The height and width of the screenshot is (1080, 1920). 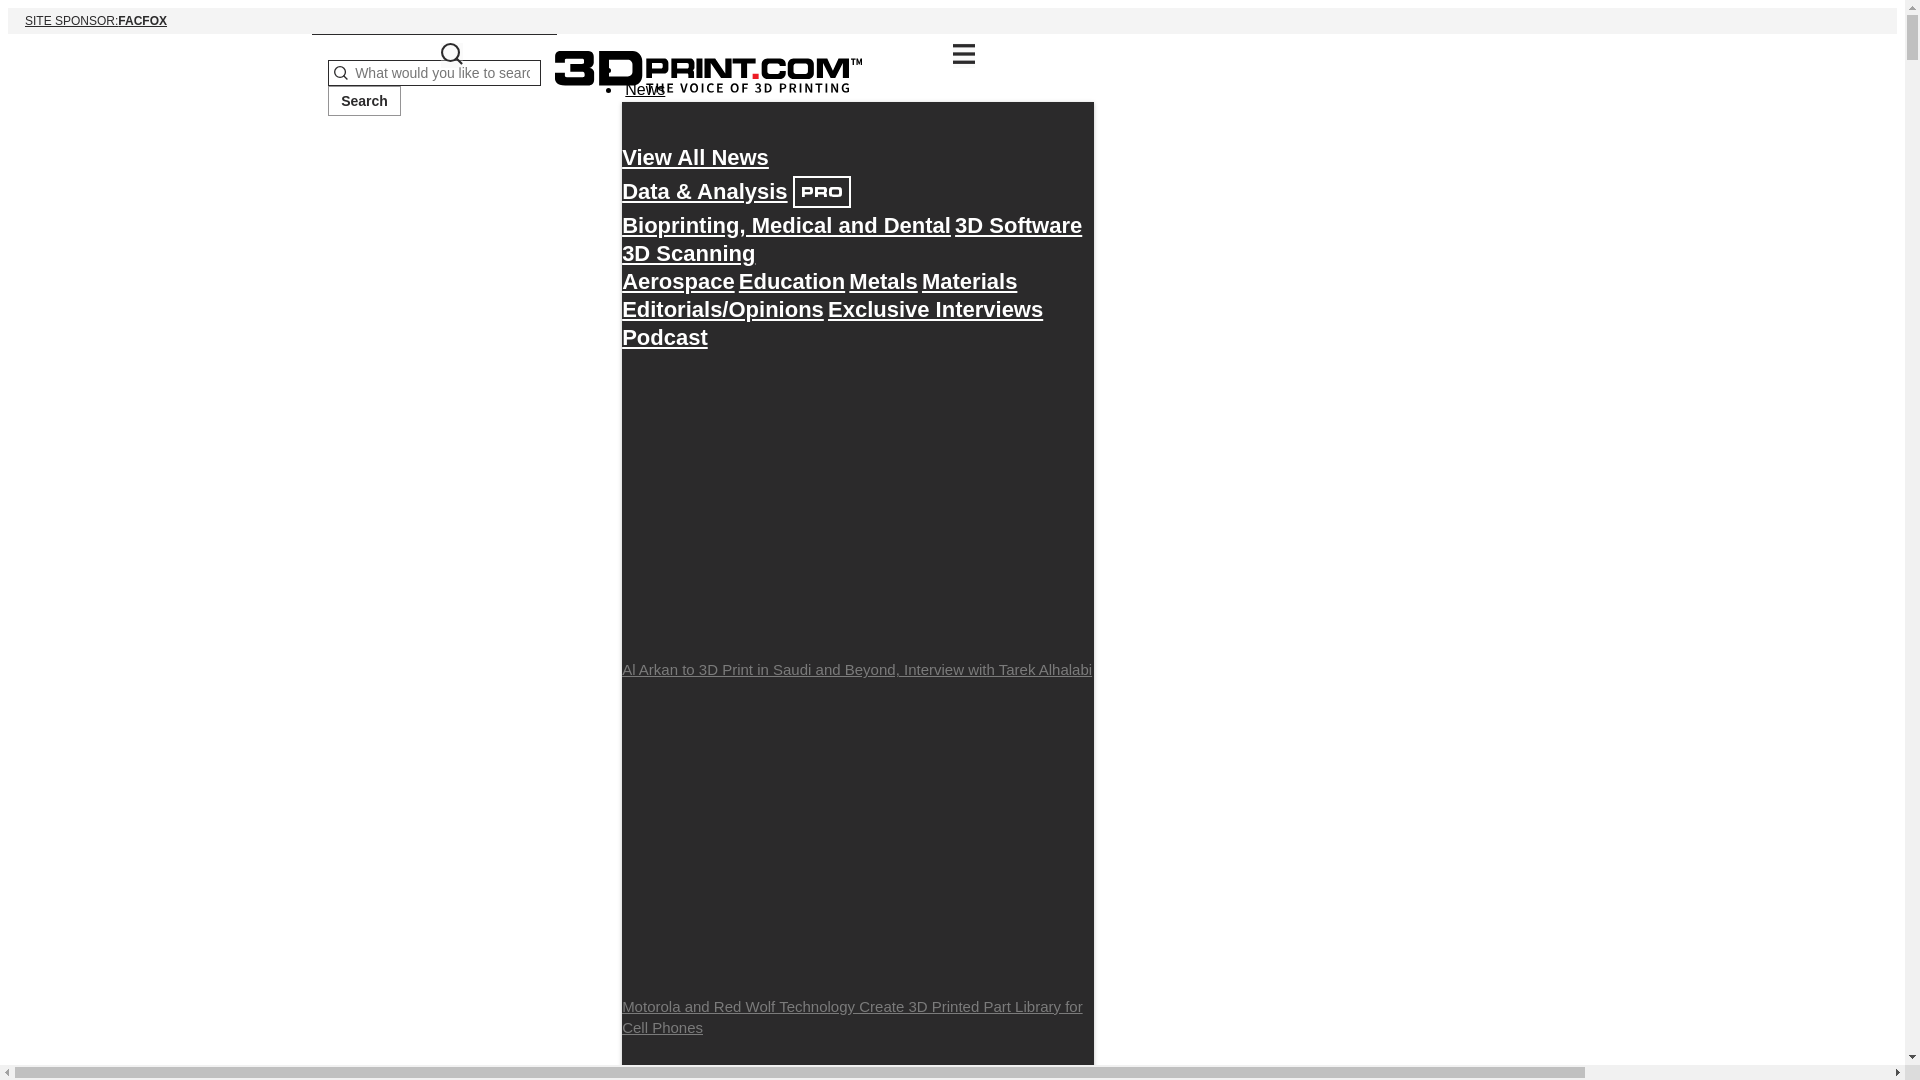 What do you see at coordinates (969, 281) in the screenshot?
I see `Podcast` at bounding box center [969, 281].